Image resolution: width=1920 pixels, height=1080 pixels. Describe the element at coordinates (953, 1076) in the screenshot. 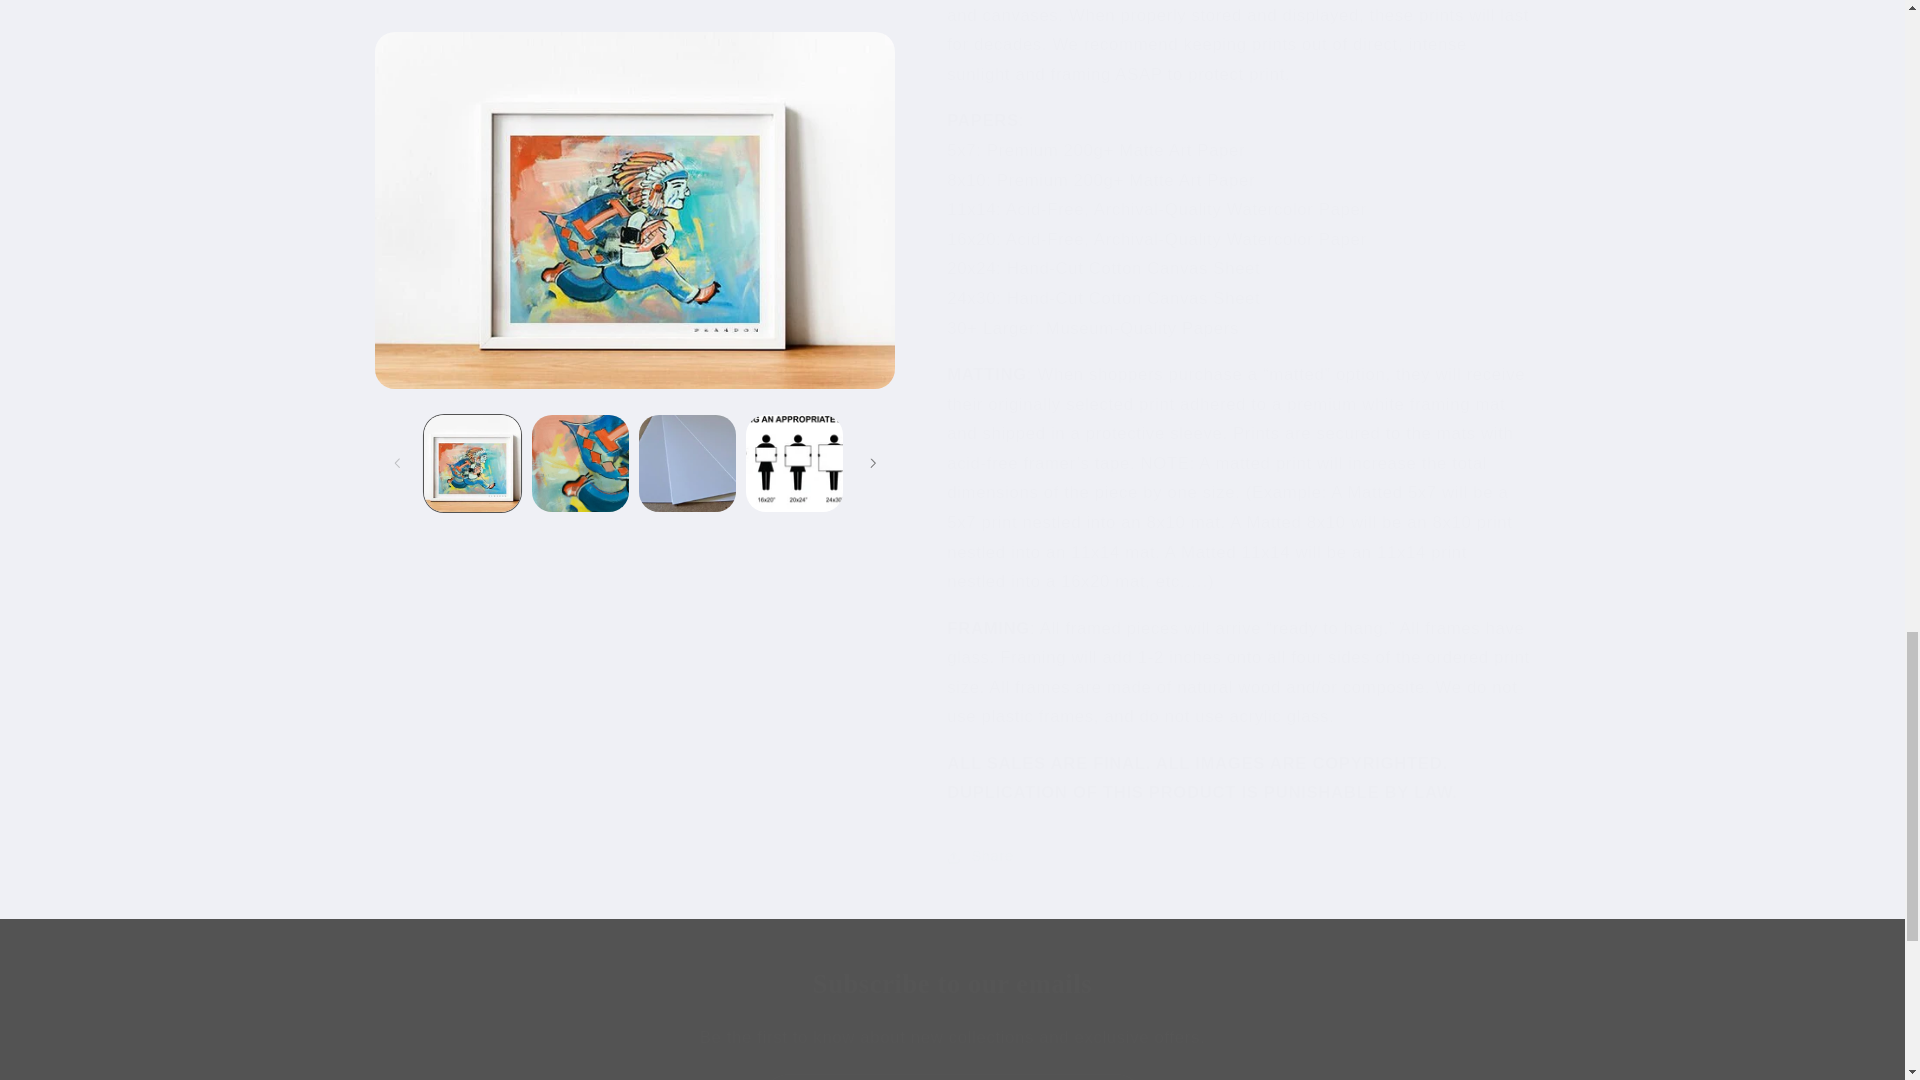

I see `Email` at that location.